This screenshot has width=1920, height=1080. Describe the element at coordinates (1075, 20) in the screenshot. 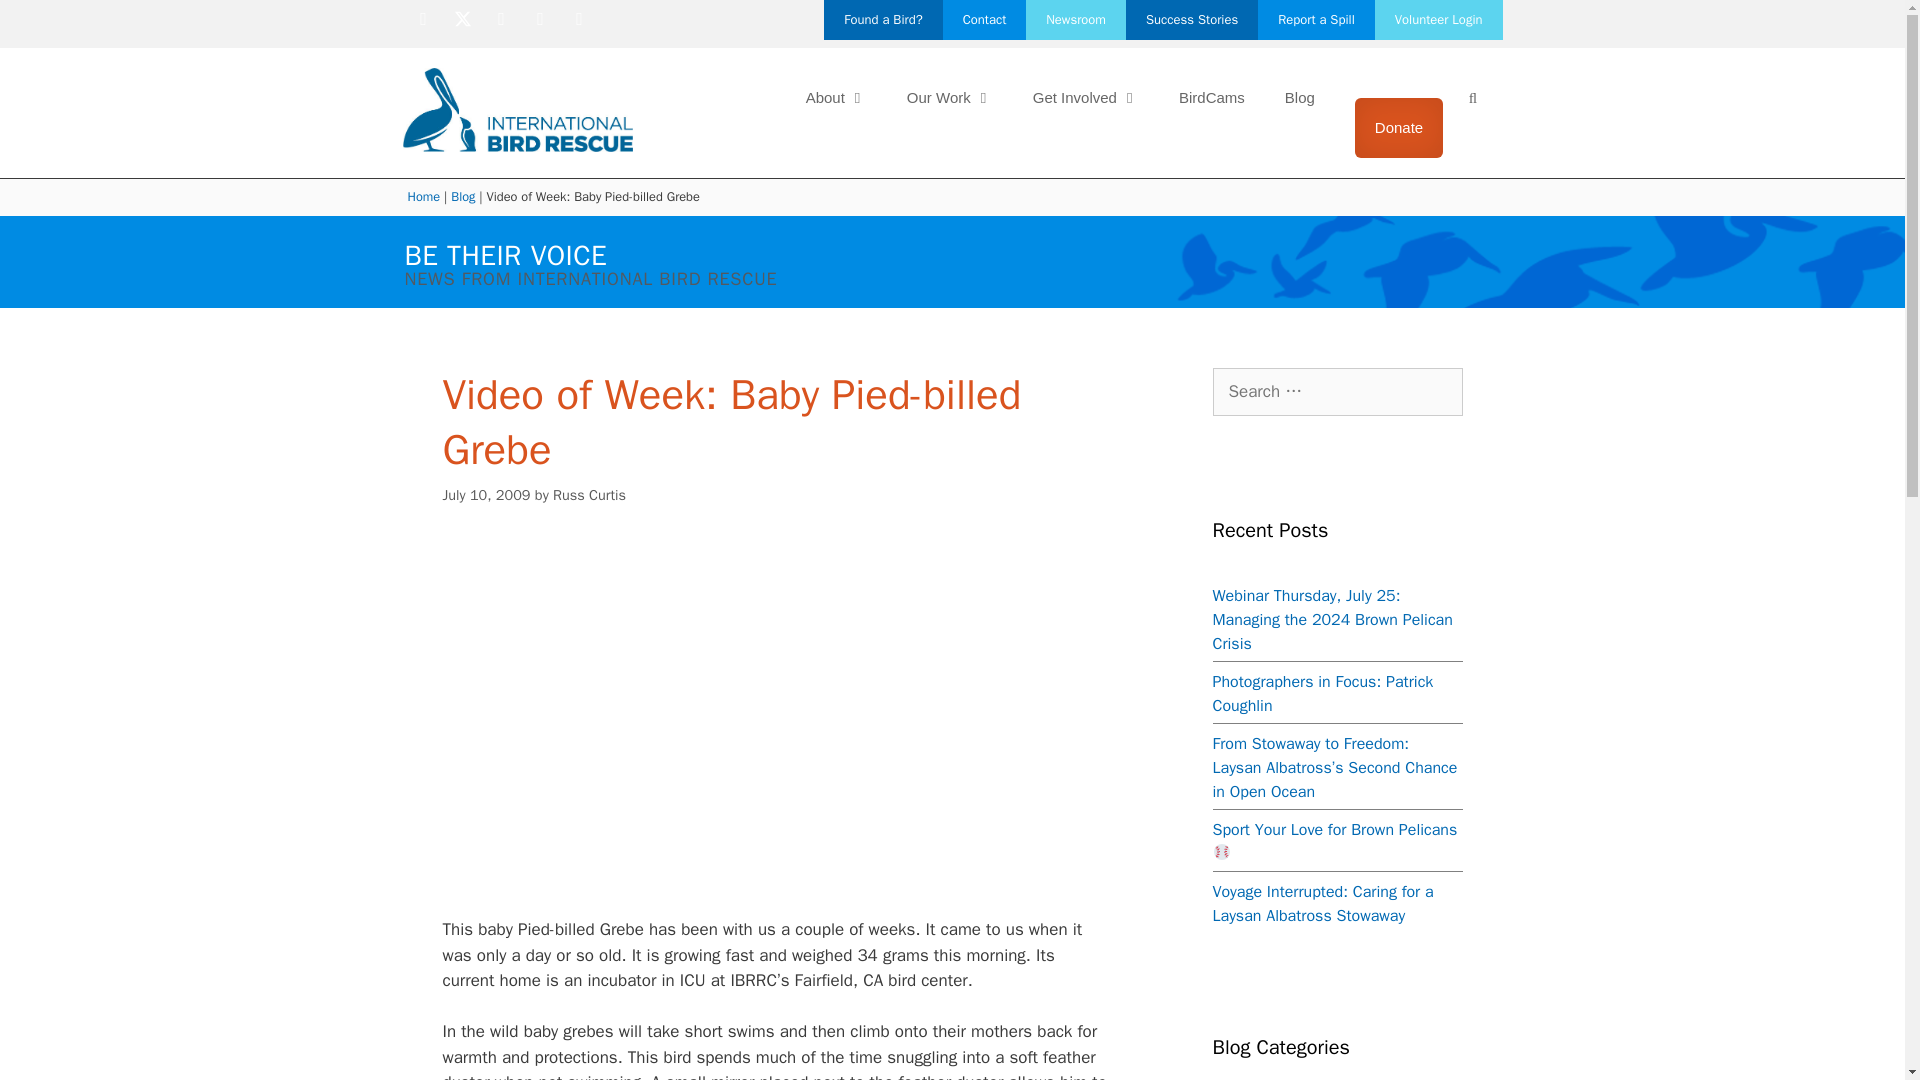

I see `Newsroom` at that location.